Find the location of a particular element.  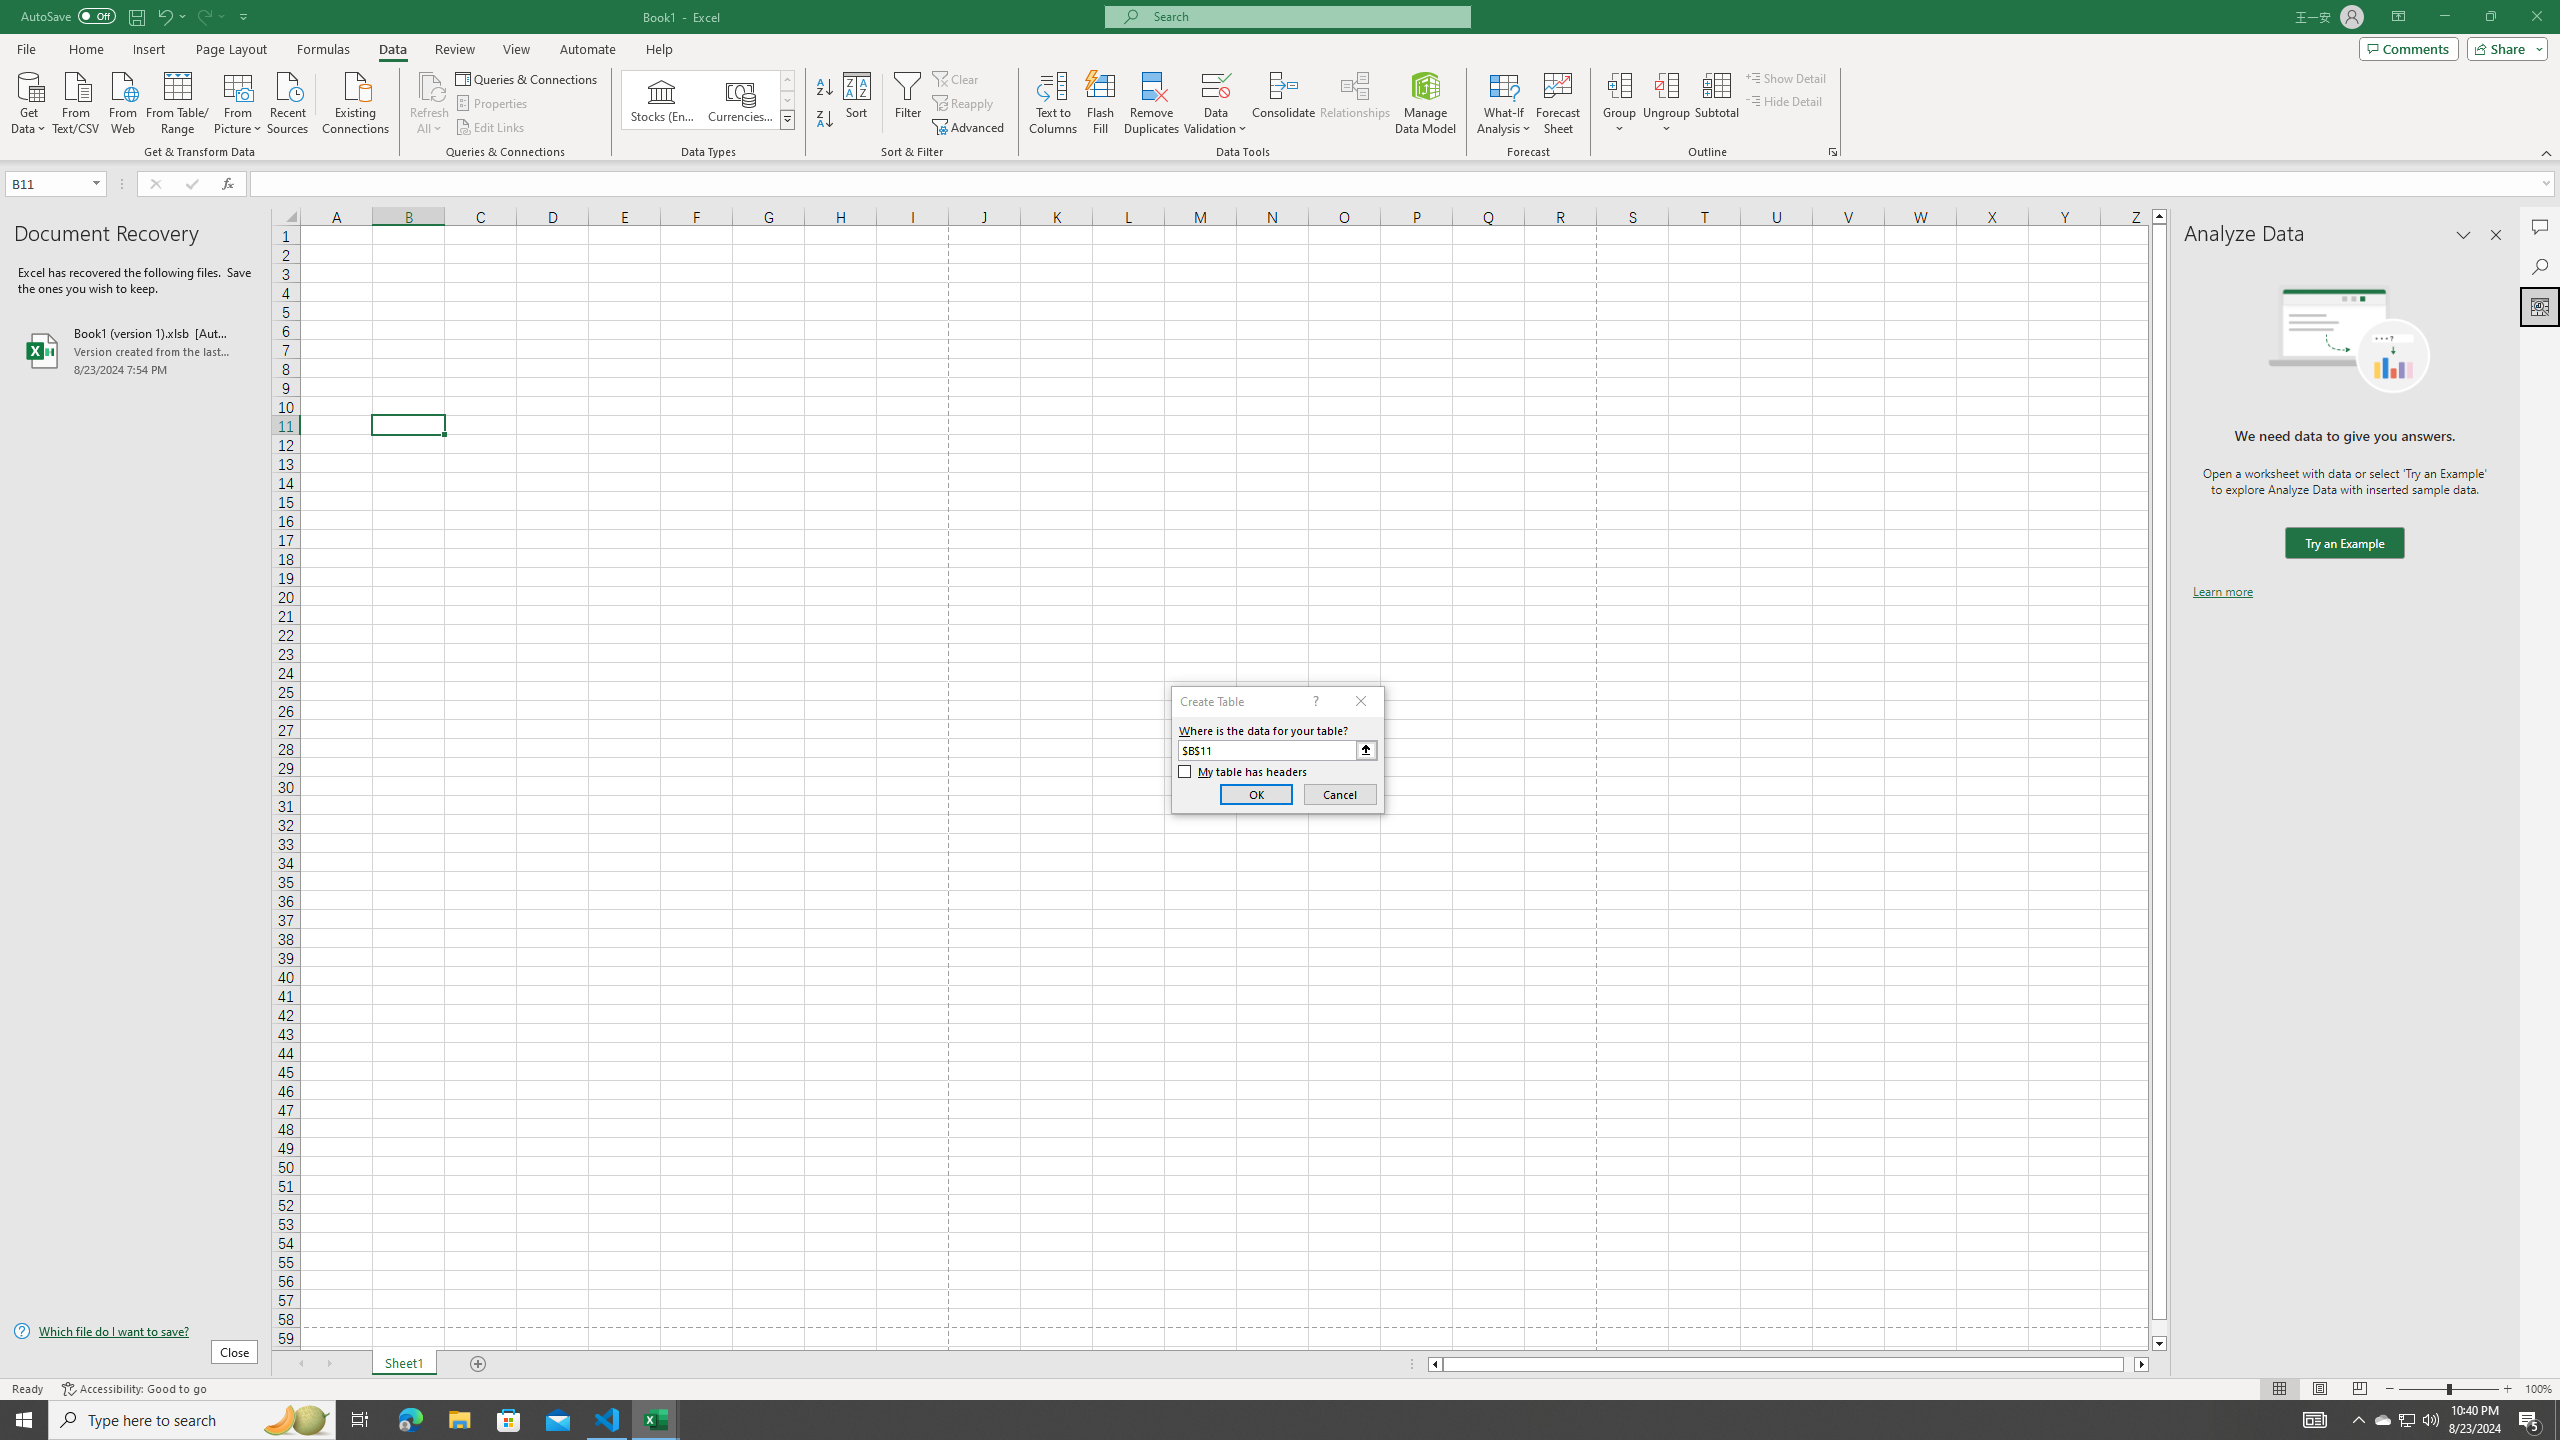

Existing Connections is located at coordinates (356, 101).